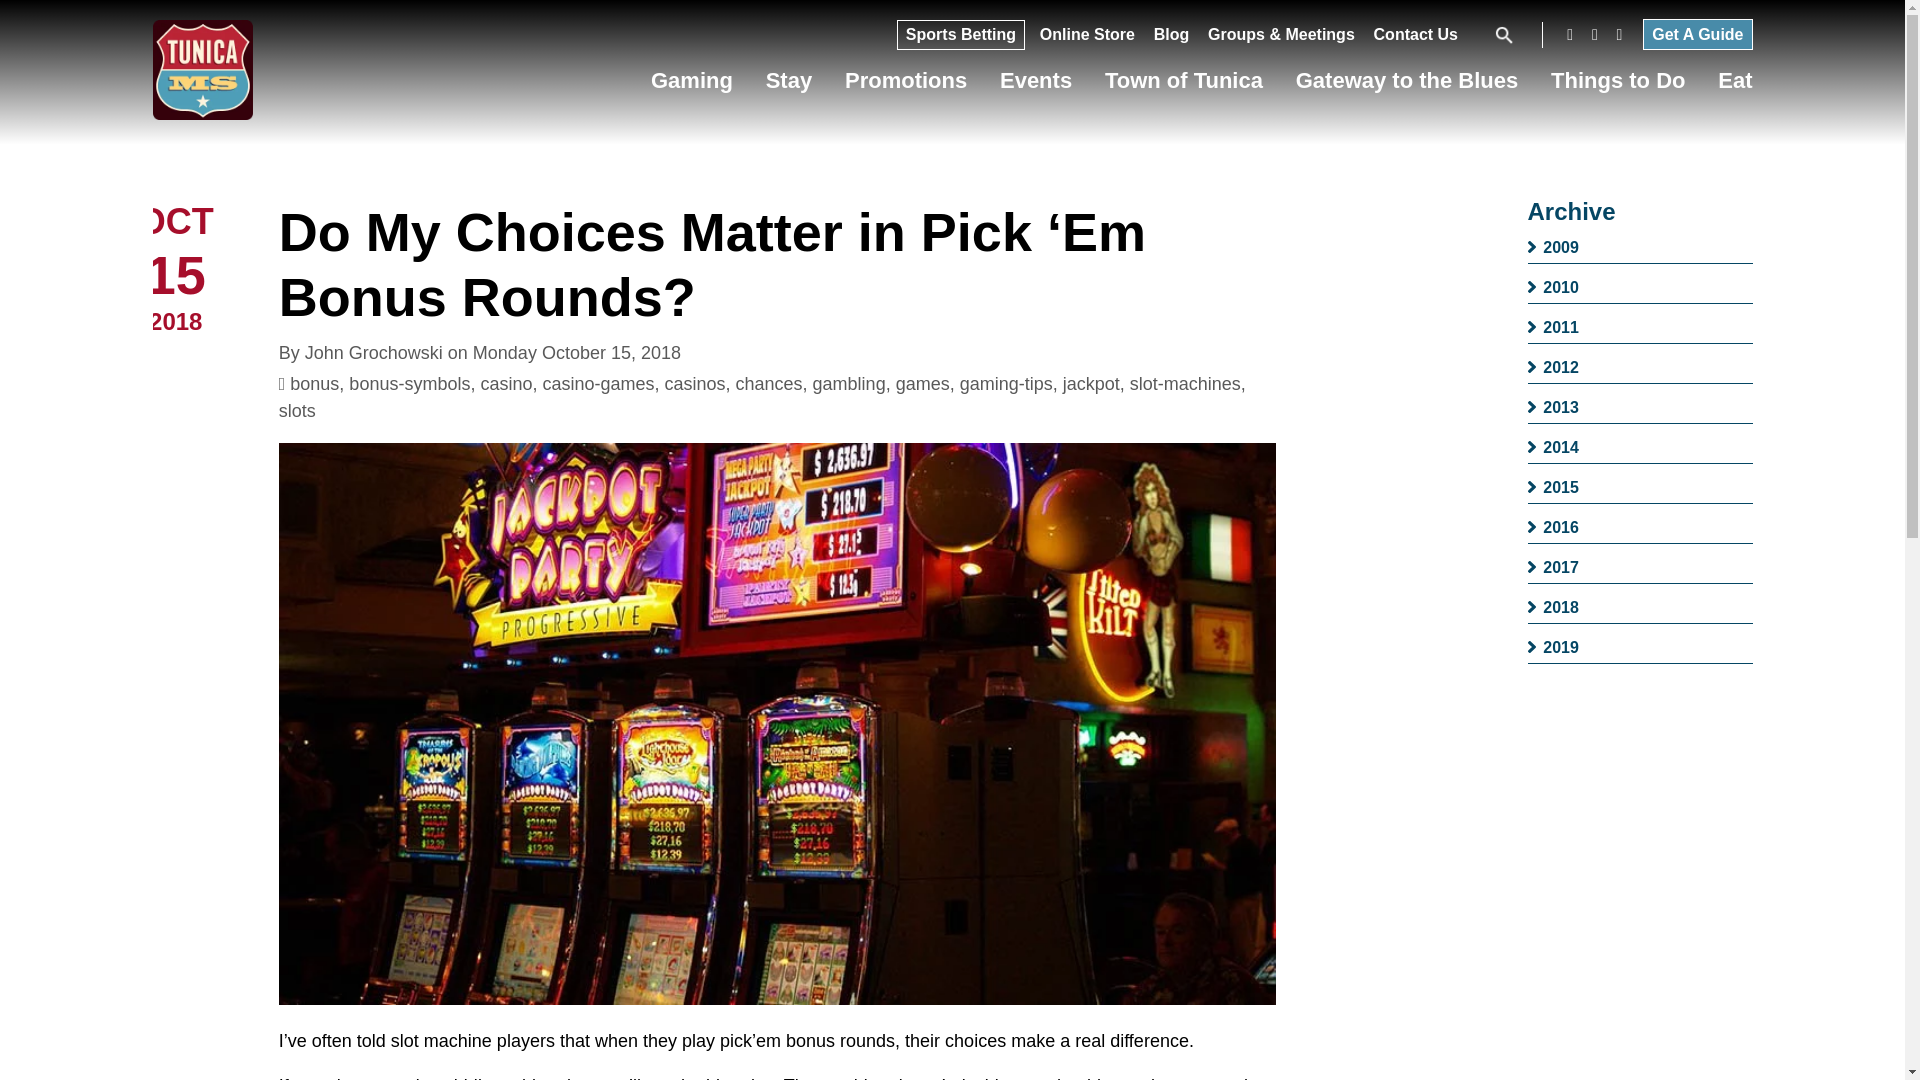 This screenshot has height=1080, width=1920. I want to click on Get A Guide, so click(1697, 34).